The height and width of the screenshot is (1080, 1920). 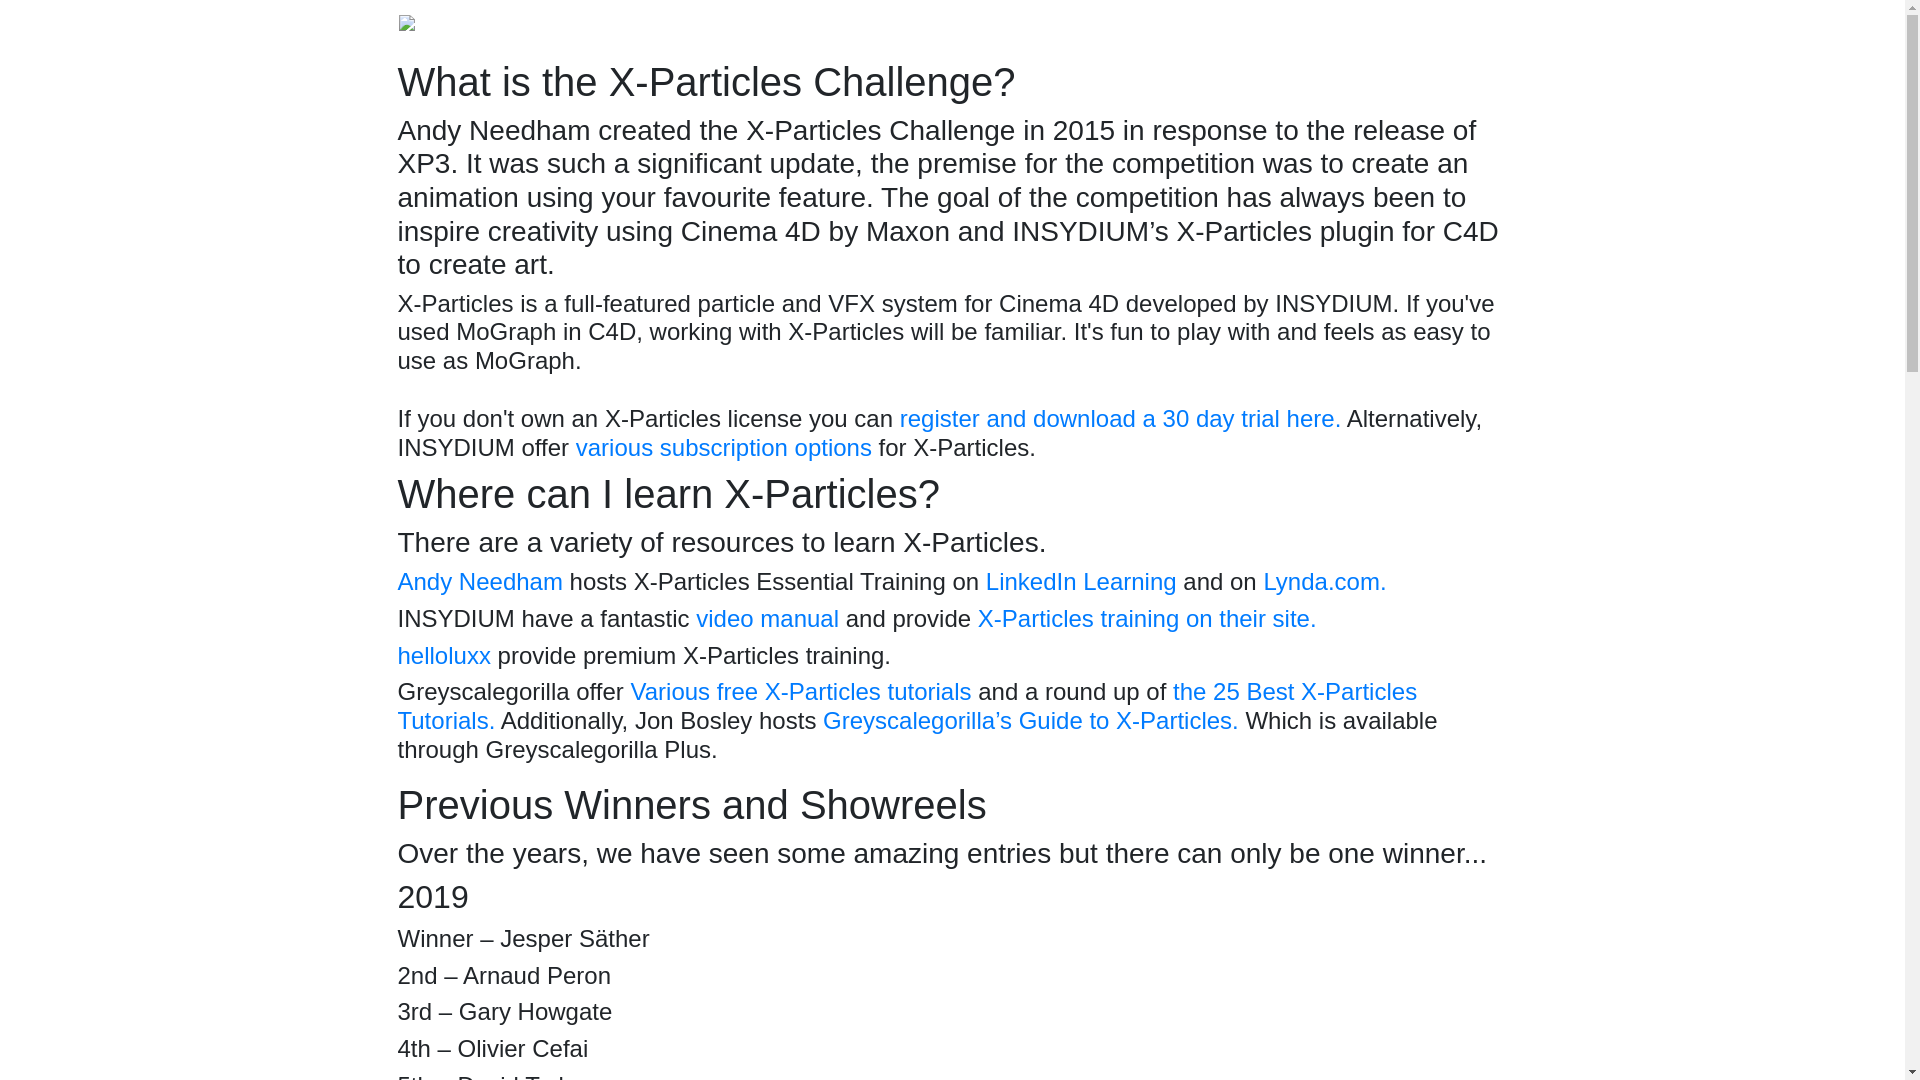 What do you see at coordinates (1117, 28) in the screenshot?
I see `About` at bounding box center [1117, 28].